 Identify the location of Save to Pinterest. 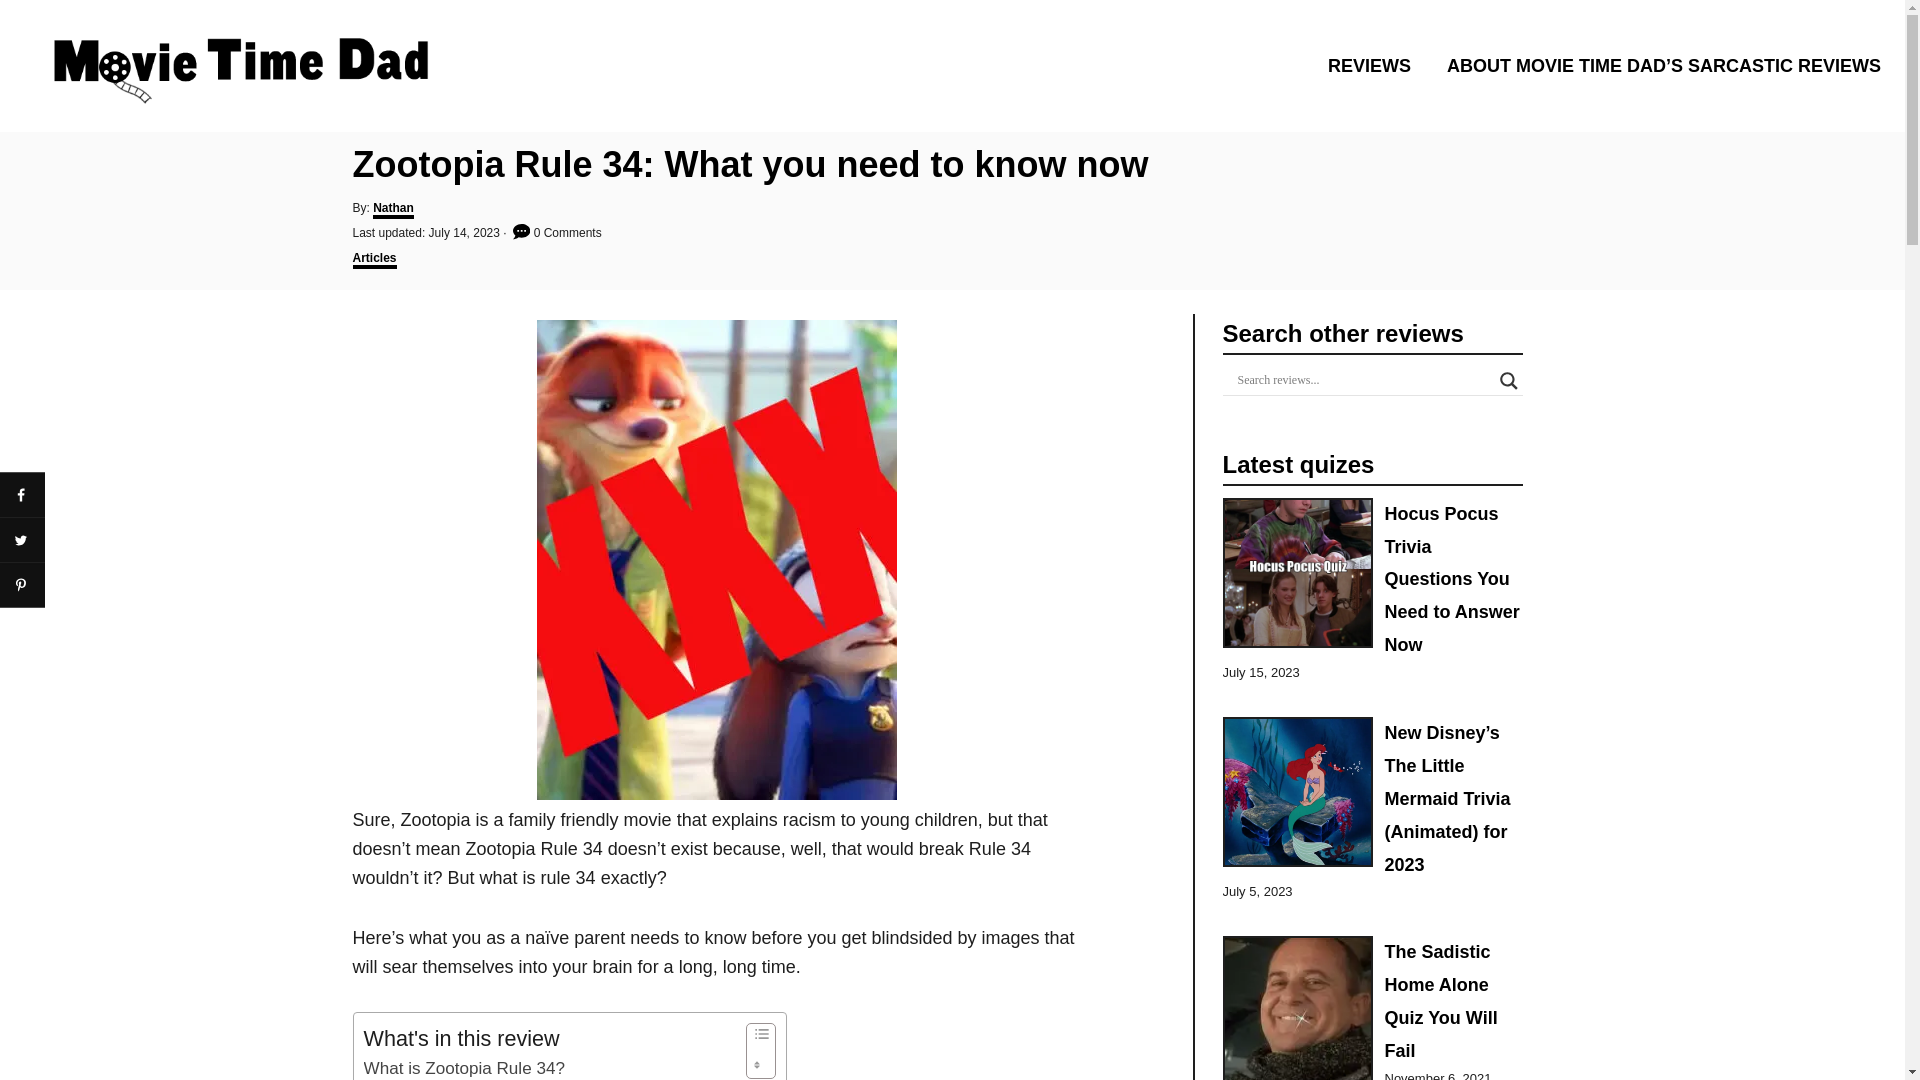
(22, 584).